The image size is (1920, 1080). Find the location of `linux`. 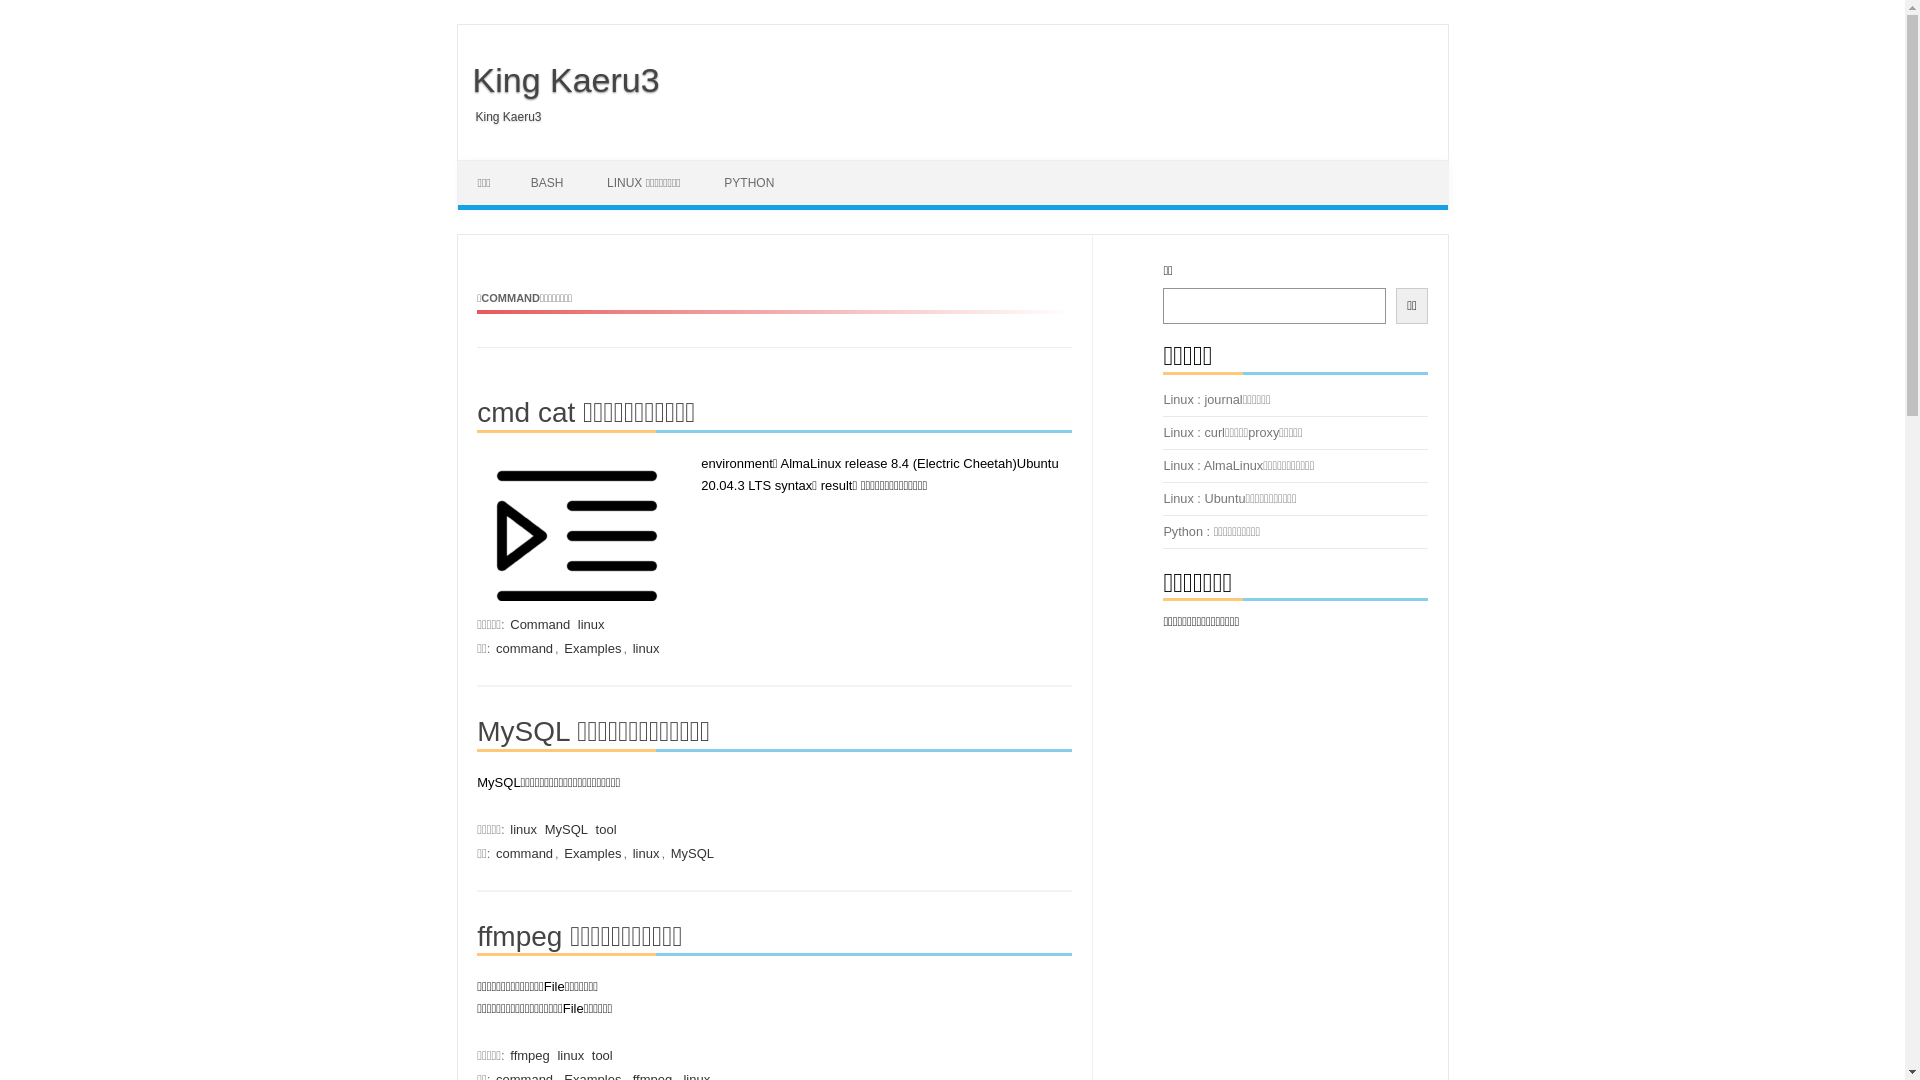

linux is located at coordinates (524, 830).